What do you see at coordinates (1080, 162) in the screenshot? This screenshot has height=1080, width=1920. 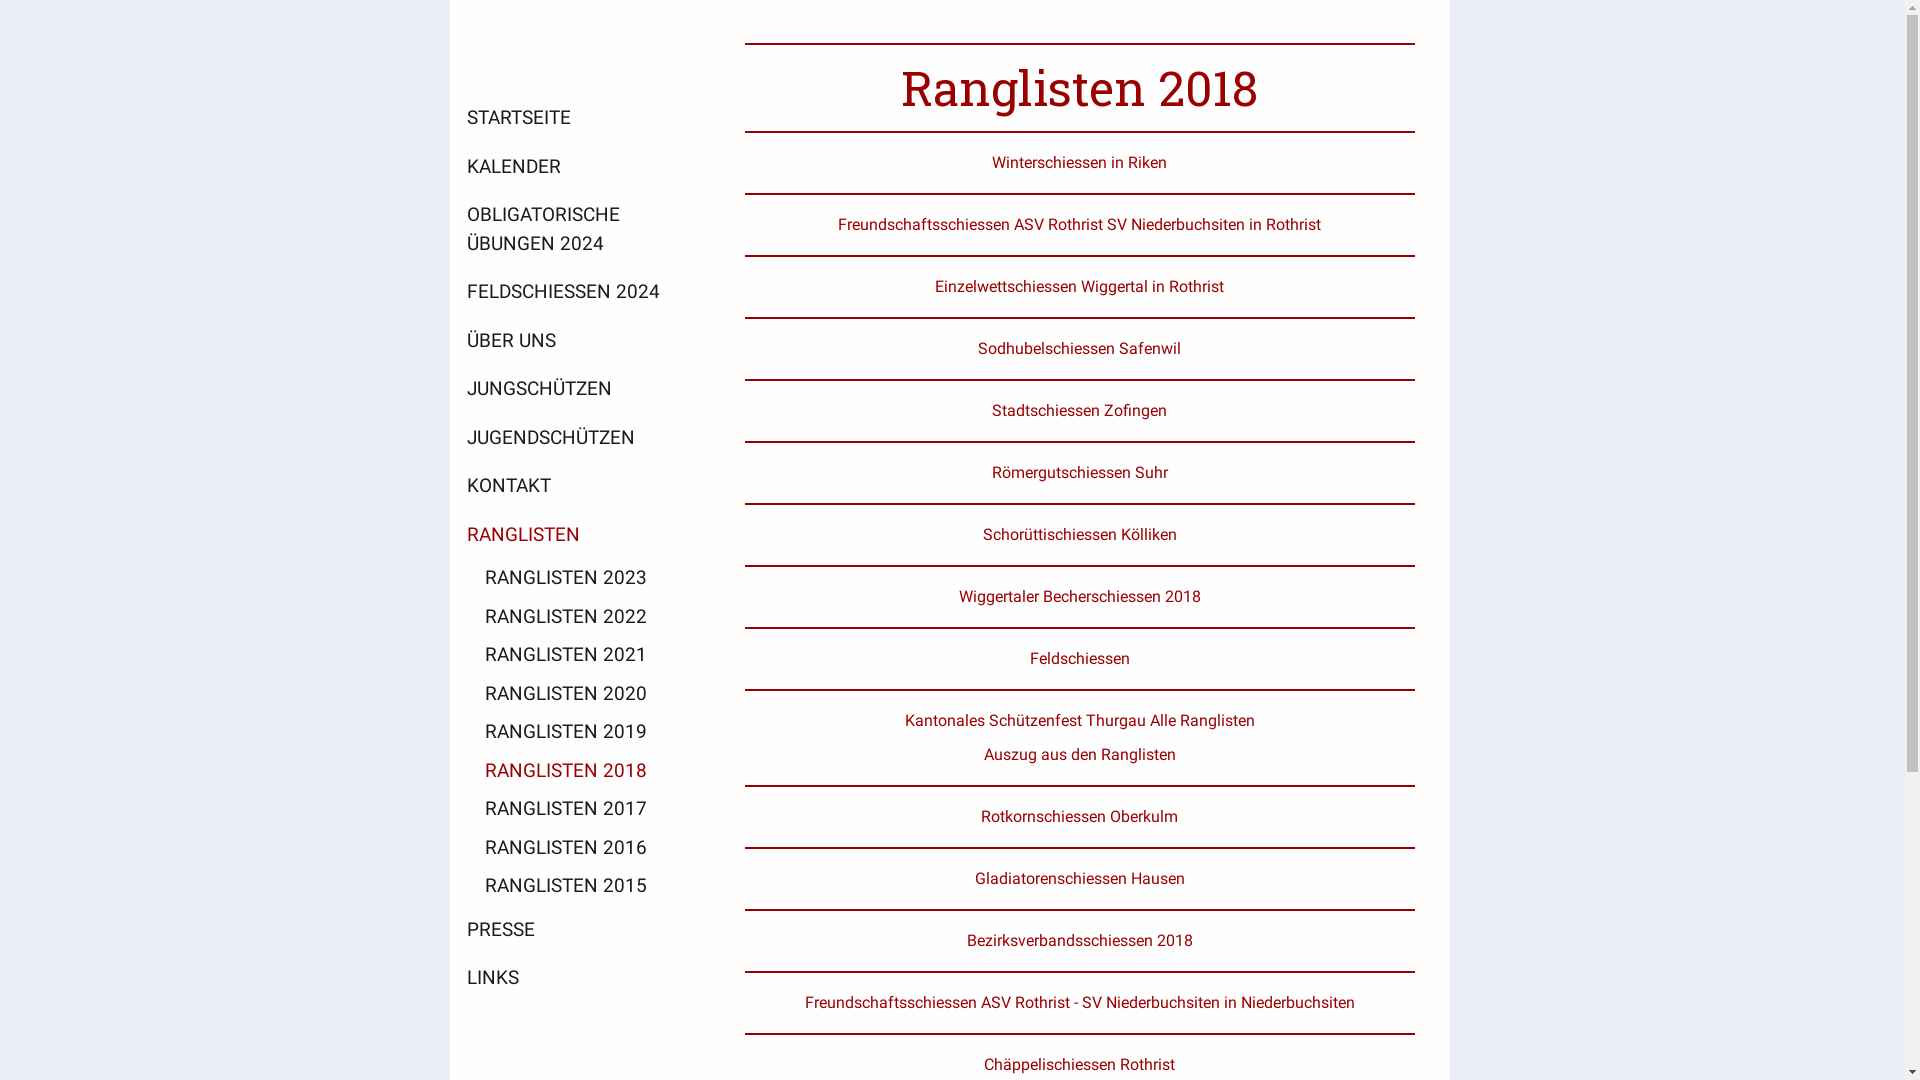 I see `Winterschiessen in Riken` at bounding box center [1080, 162].